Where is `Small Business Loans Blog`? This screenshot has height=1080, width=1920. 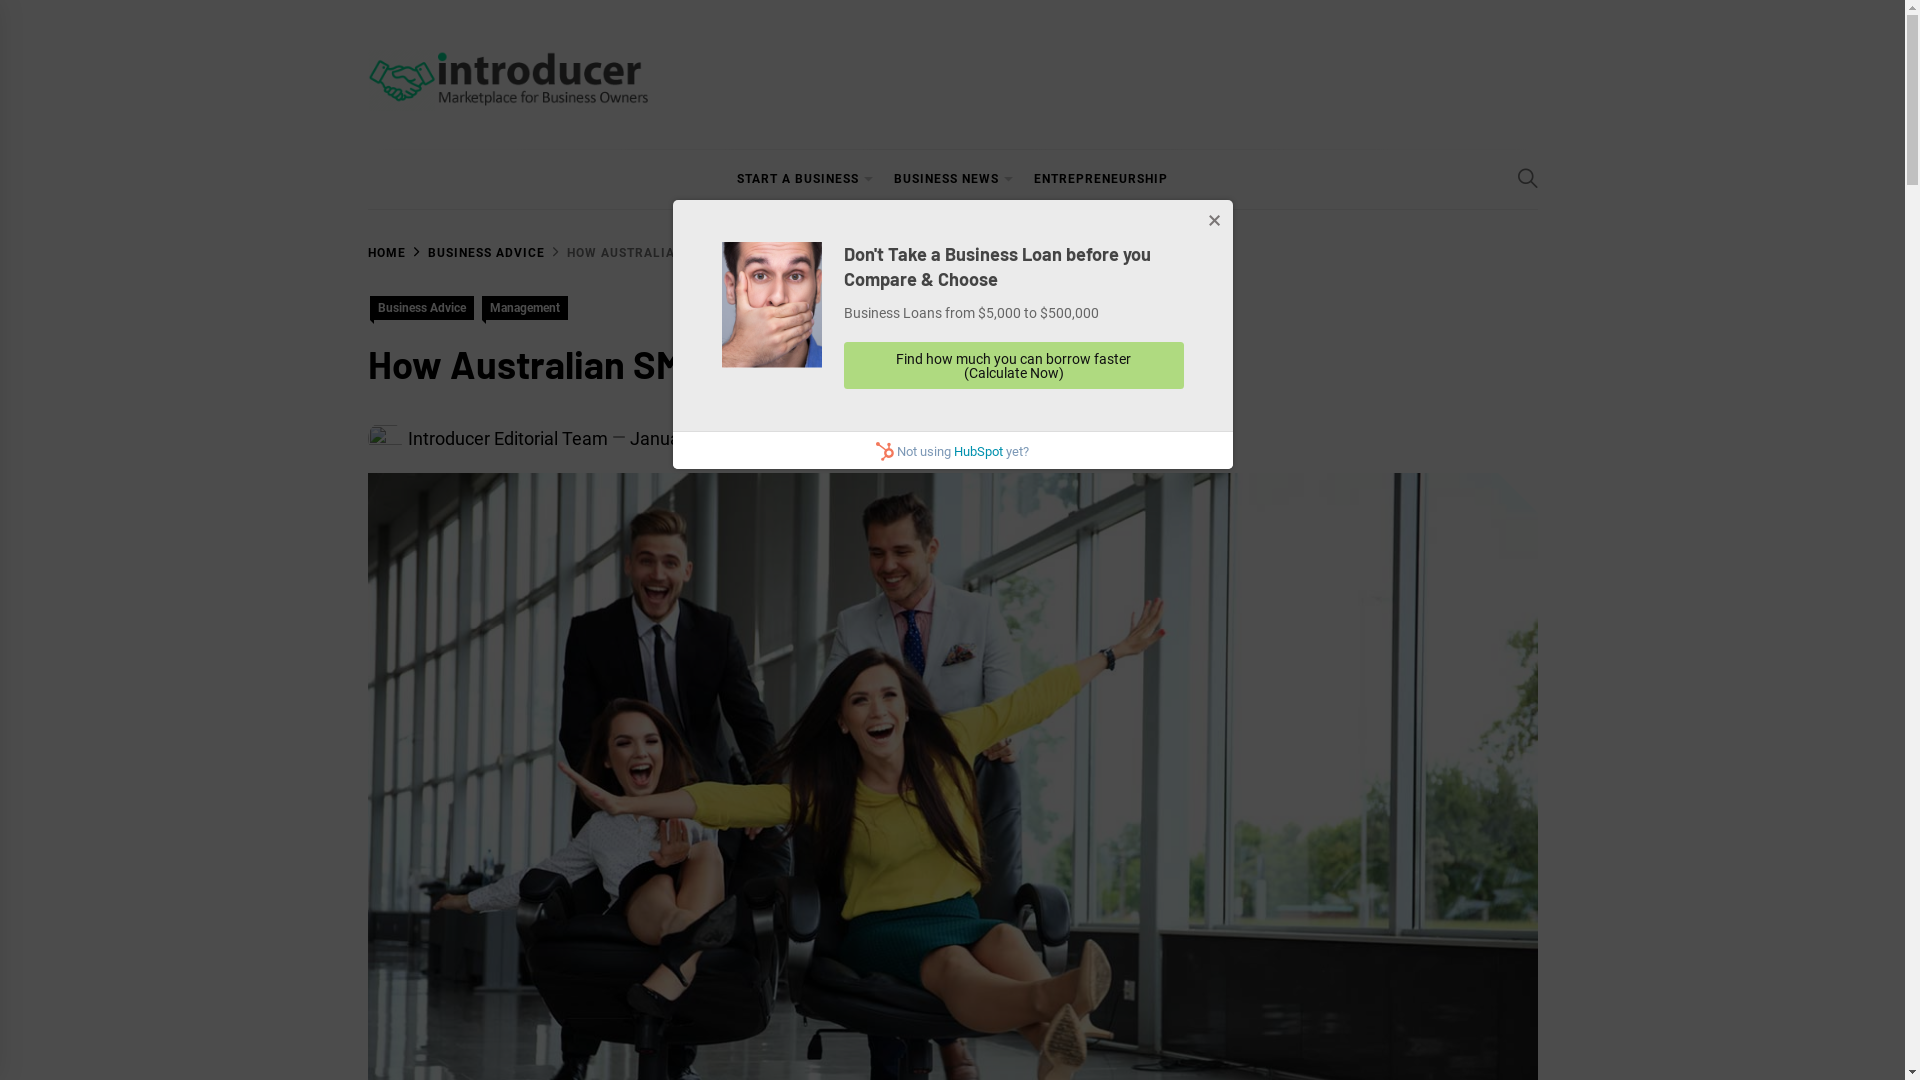 Small Business Loans Blog is located at coordinates (568, 138).